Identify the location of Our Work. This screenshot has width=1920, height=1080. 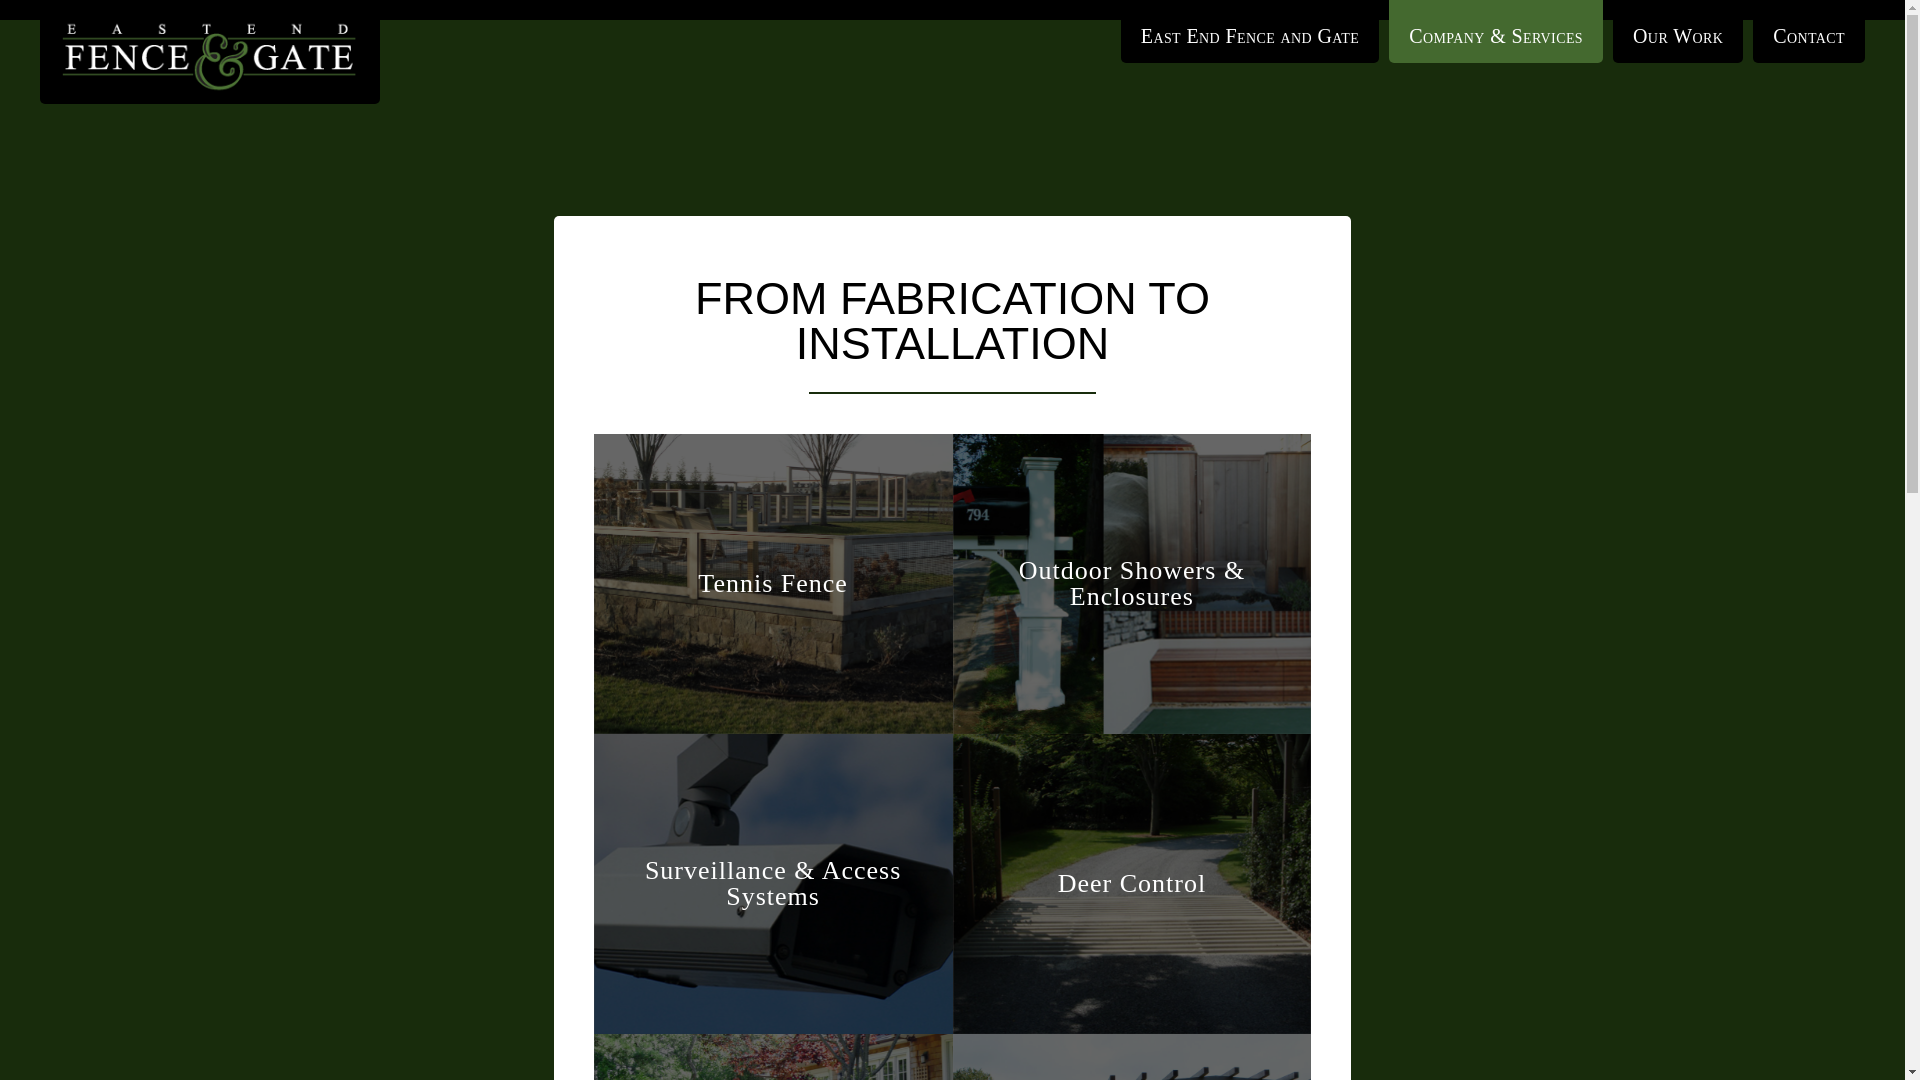
(1678, 31).